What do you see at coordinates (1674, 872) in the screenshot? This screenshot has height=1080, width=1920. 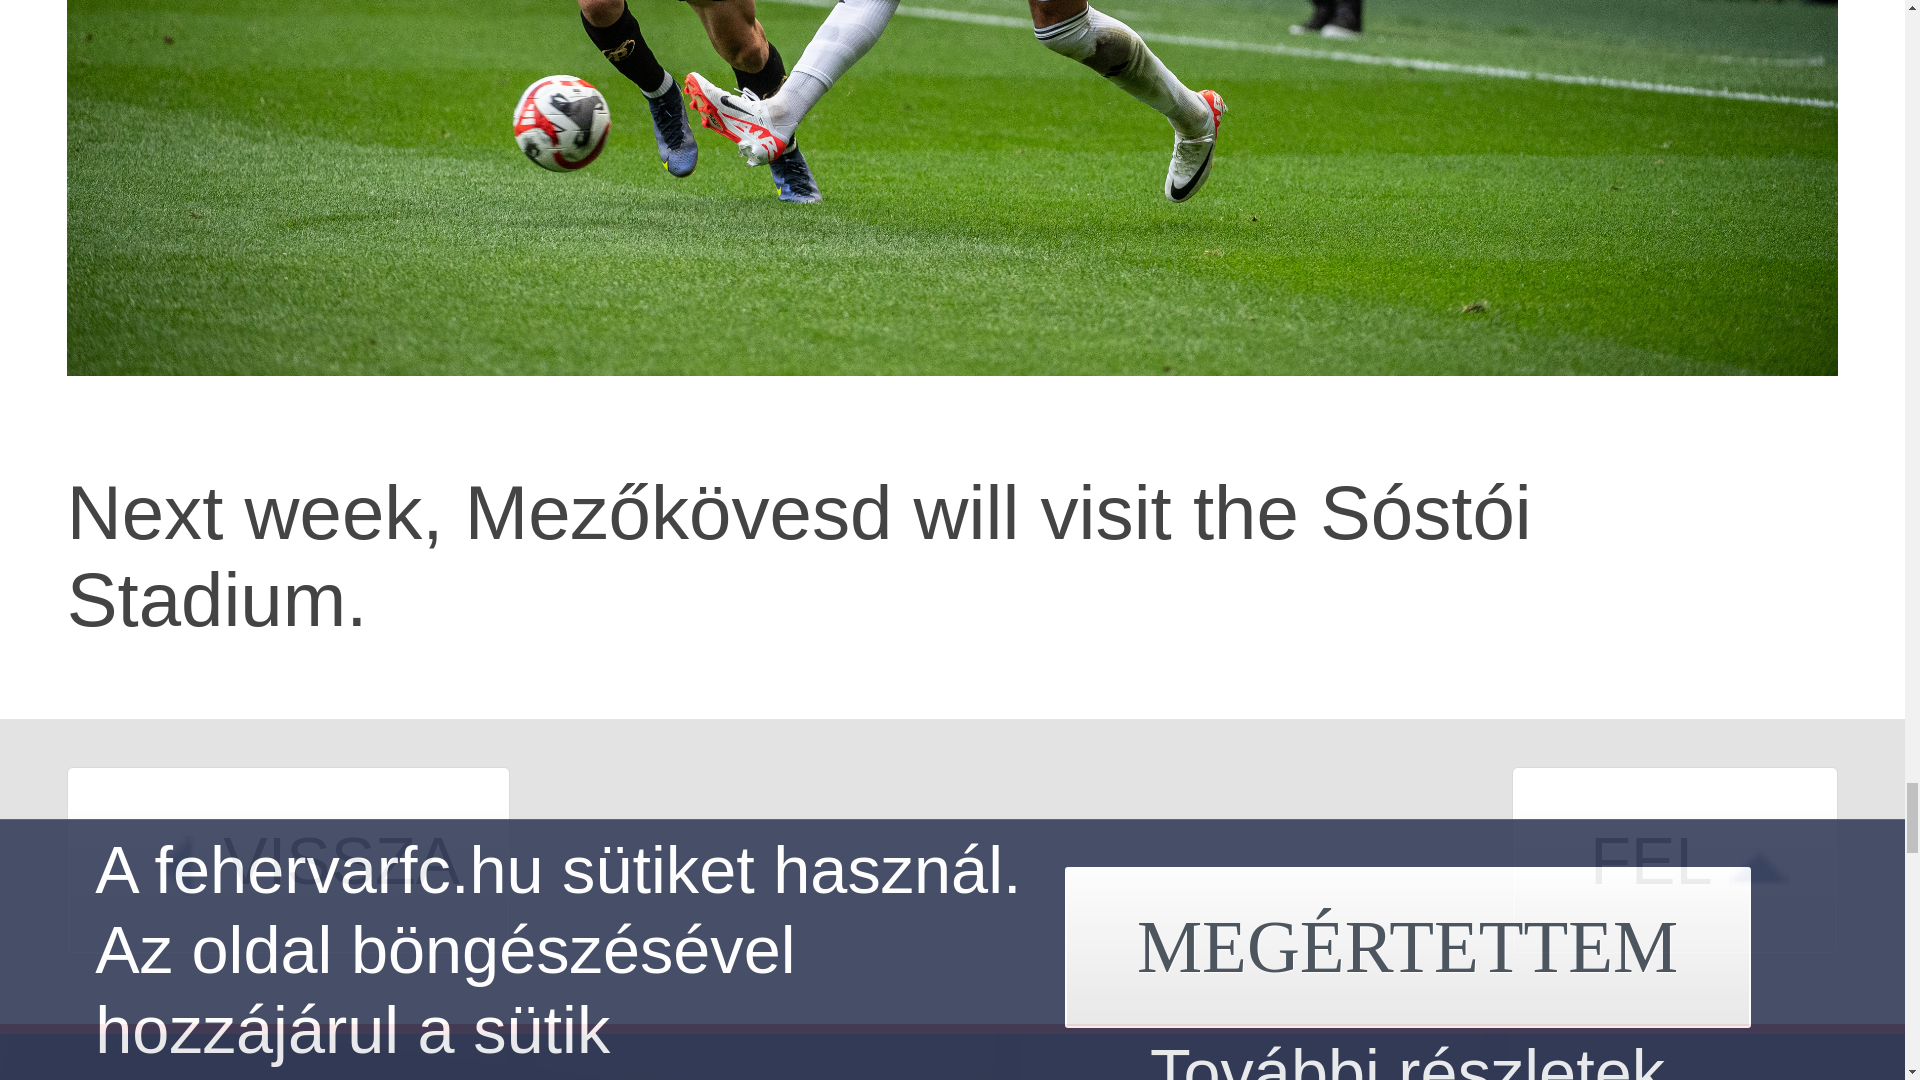 I see `FEL` at bounding box center [1674, 872].